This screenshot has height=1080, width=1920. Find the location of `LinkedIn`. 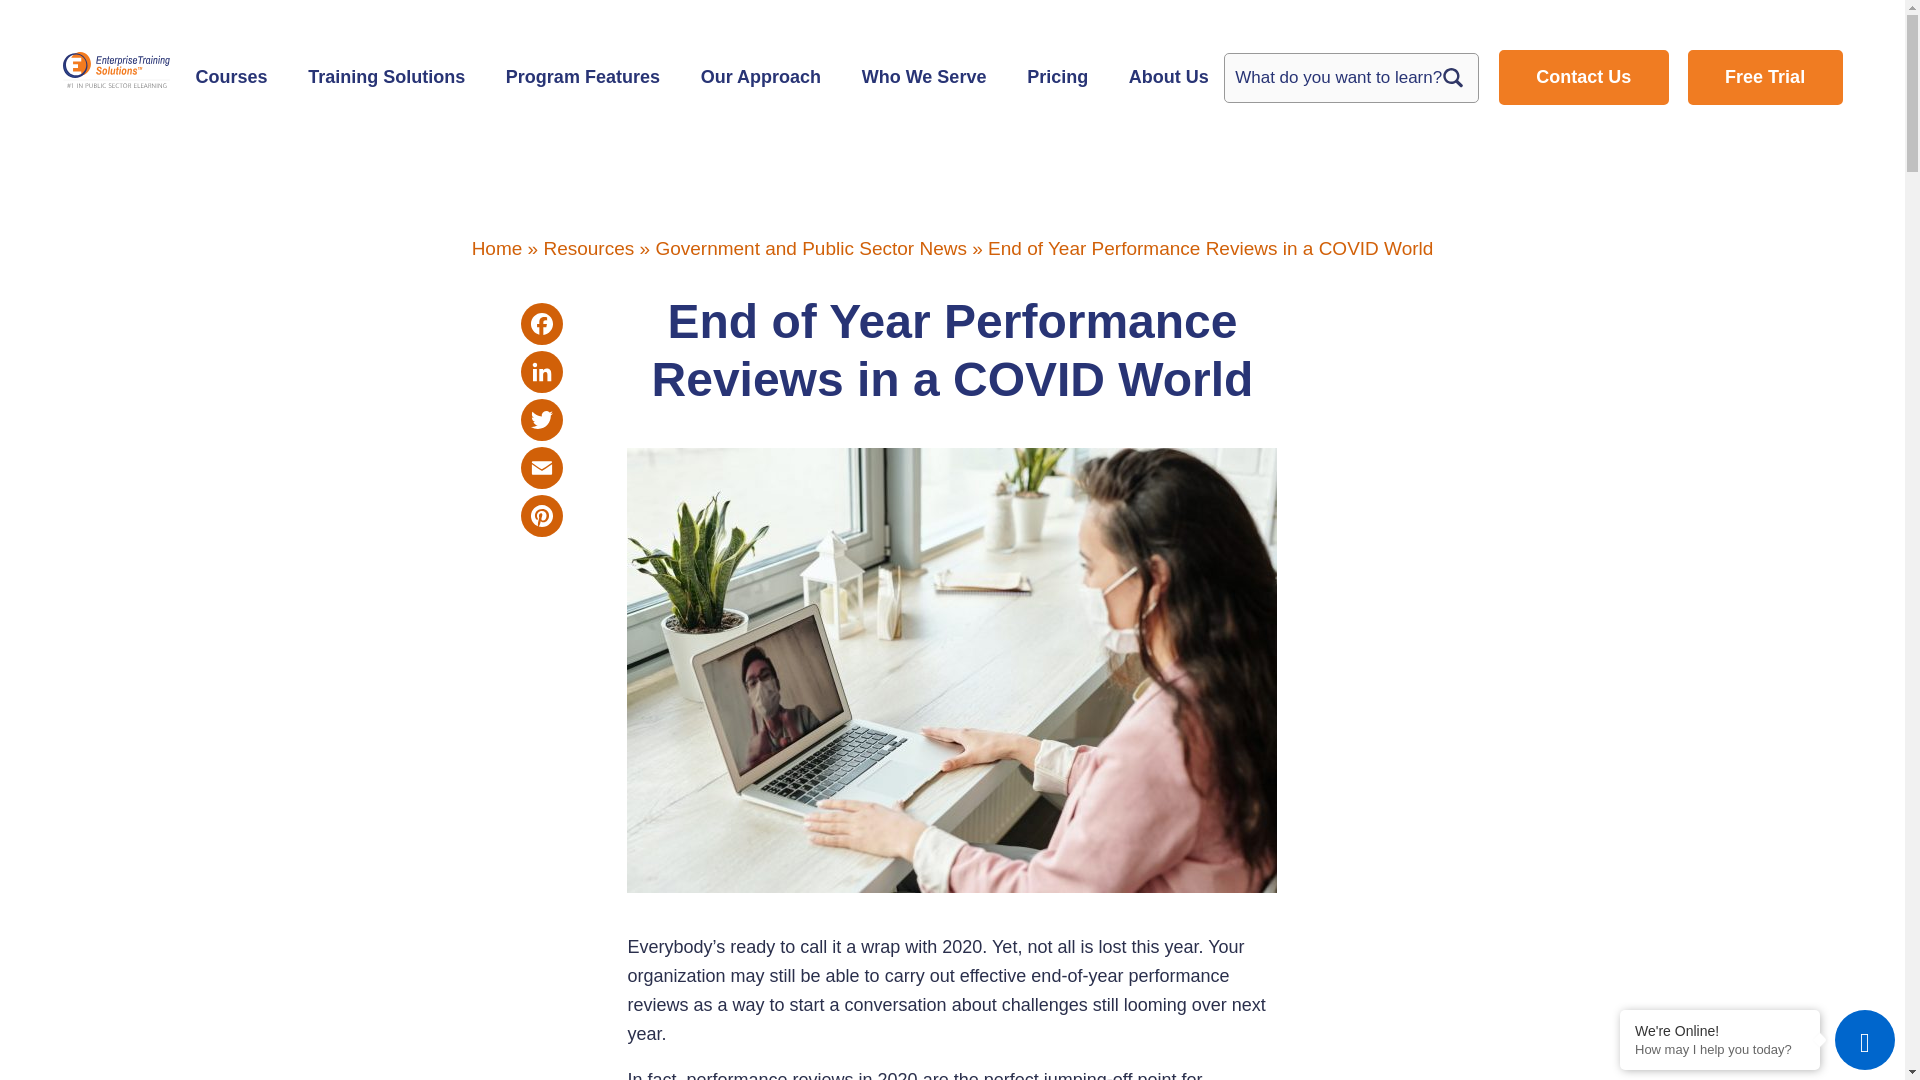

LinkedIn is located at coordinates (541, 372).